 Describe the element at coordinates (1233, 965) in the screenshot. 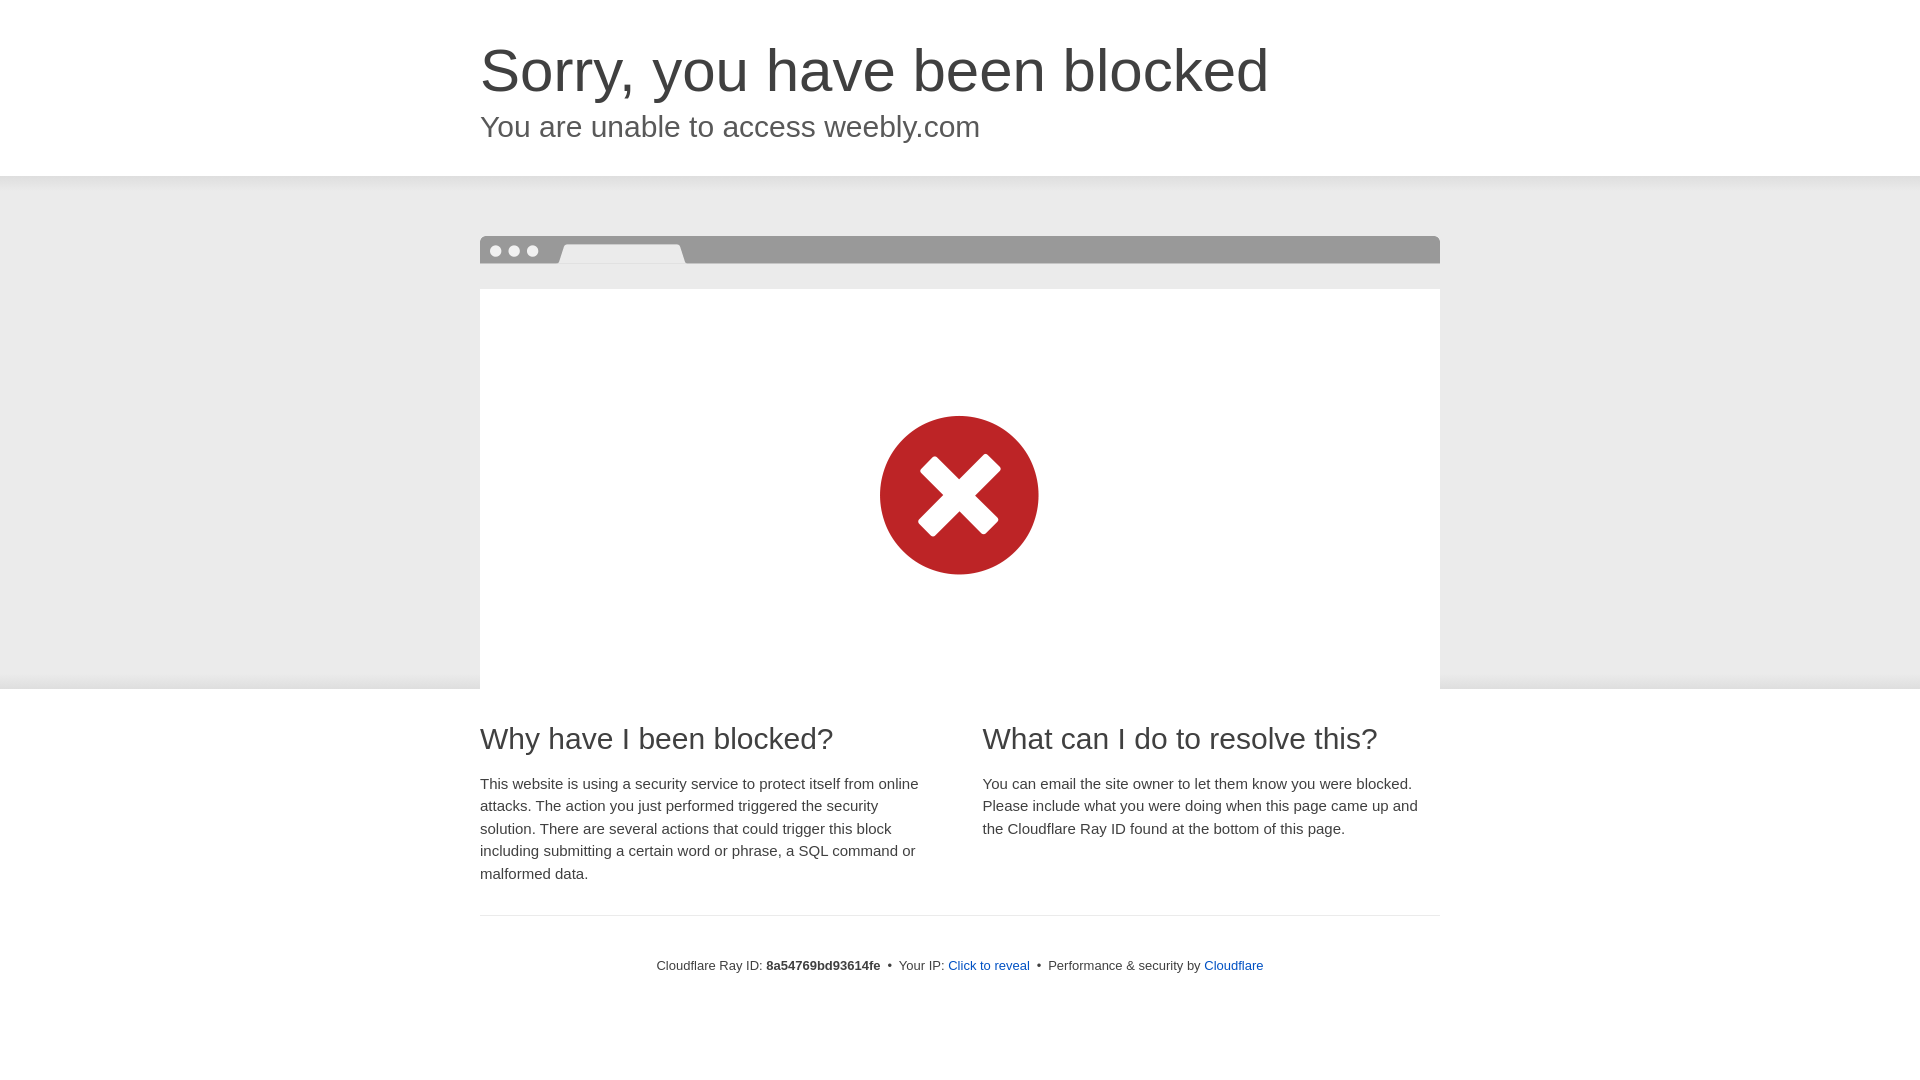

I see `Cloudflare` at that location.